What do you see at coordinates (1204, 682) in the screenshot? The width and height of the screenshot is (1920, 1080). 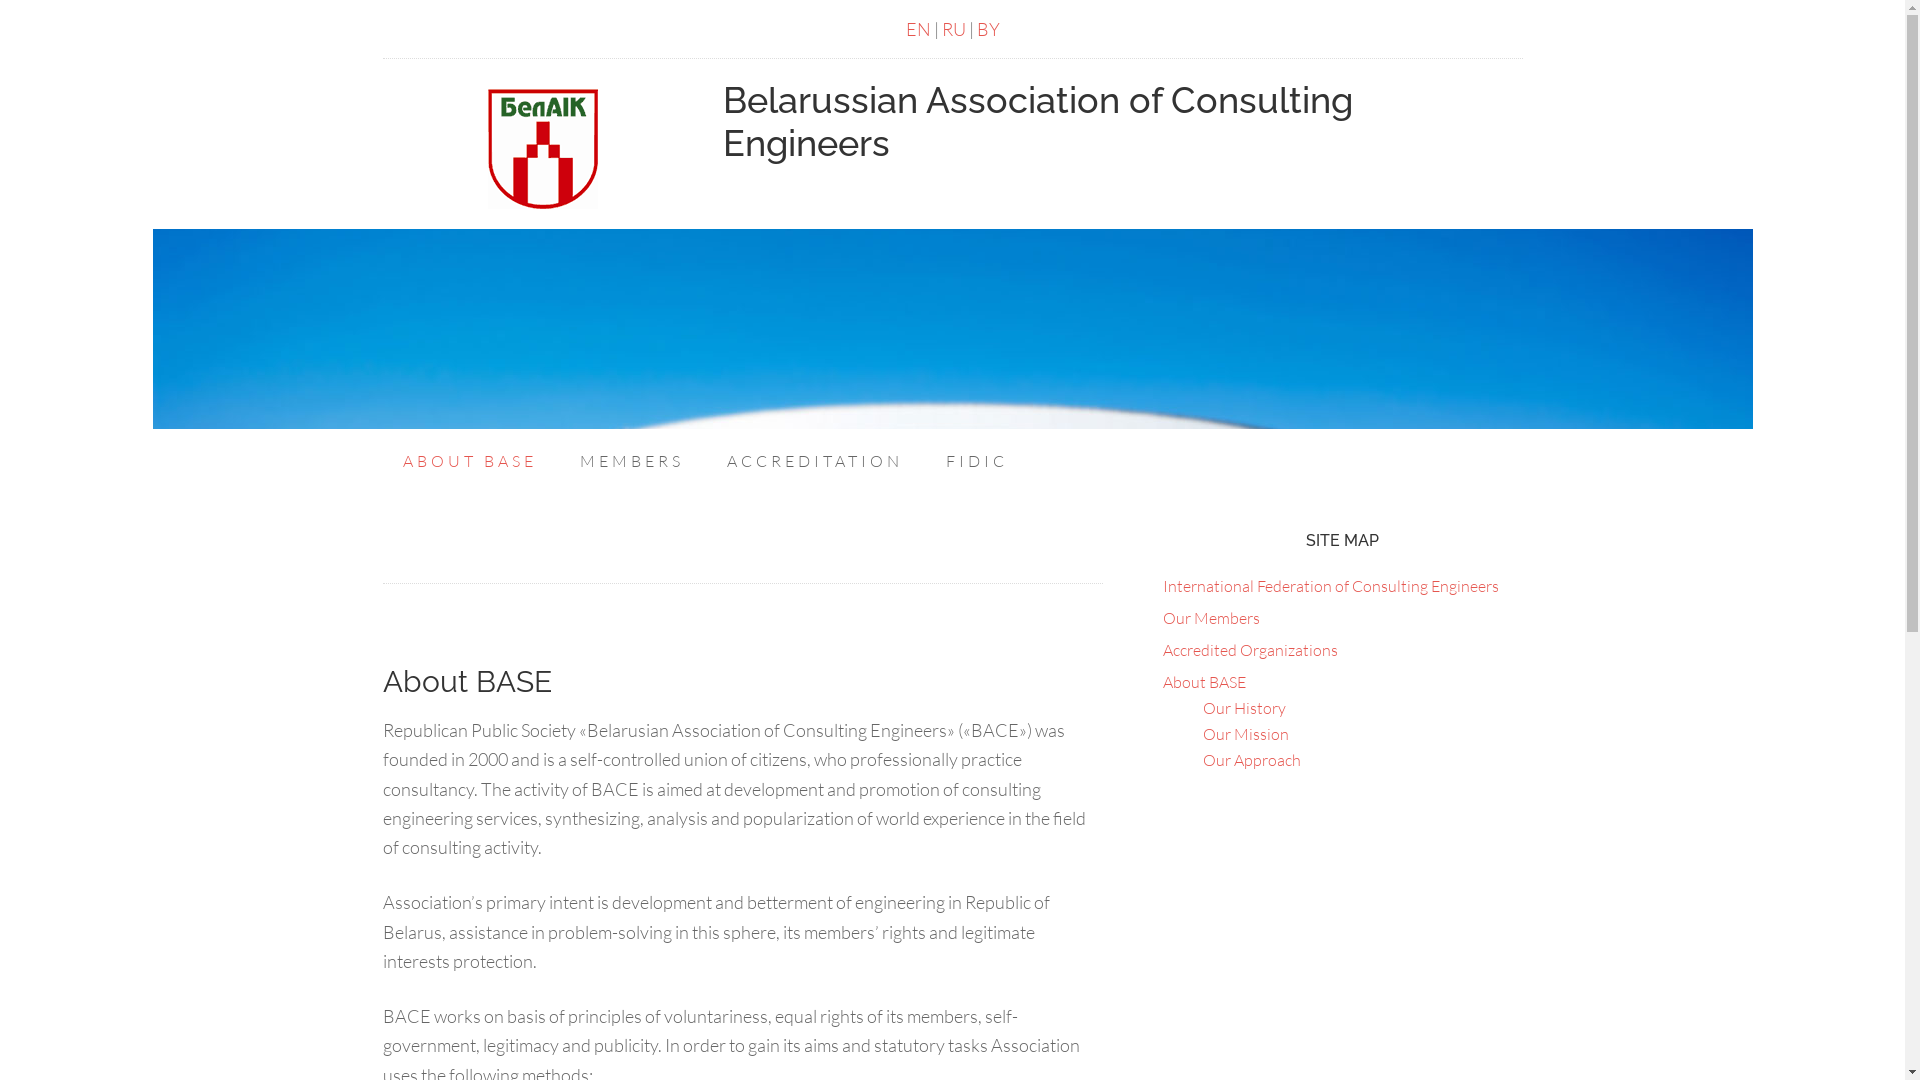 I see `About BASE` at bounding box center [1204, 682].